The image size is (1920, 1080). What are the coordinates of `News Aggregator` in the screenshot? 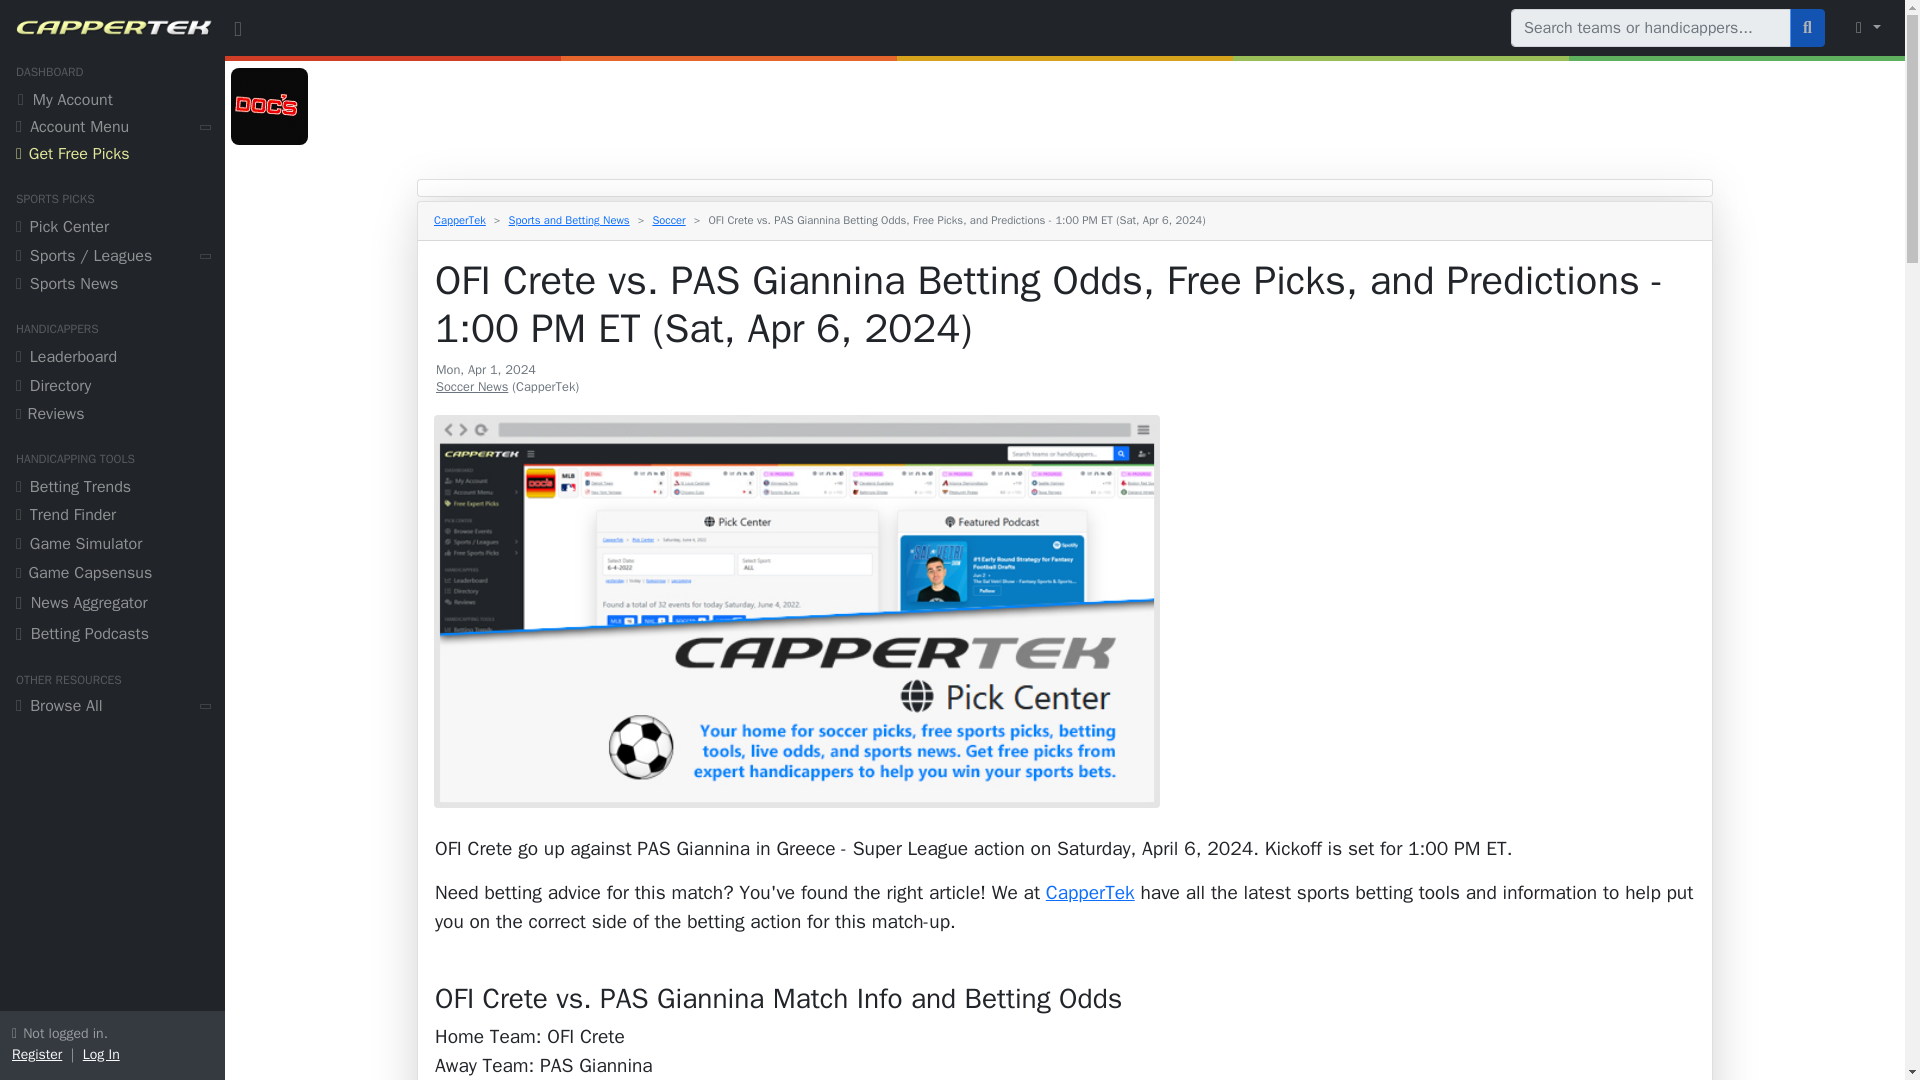 It's located at (112, 605).